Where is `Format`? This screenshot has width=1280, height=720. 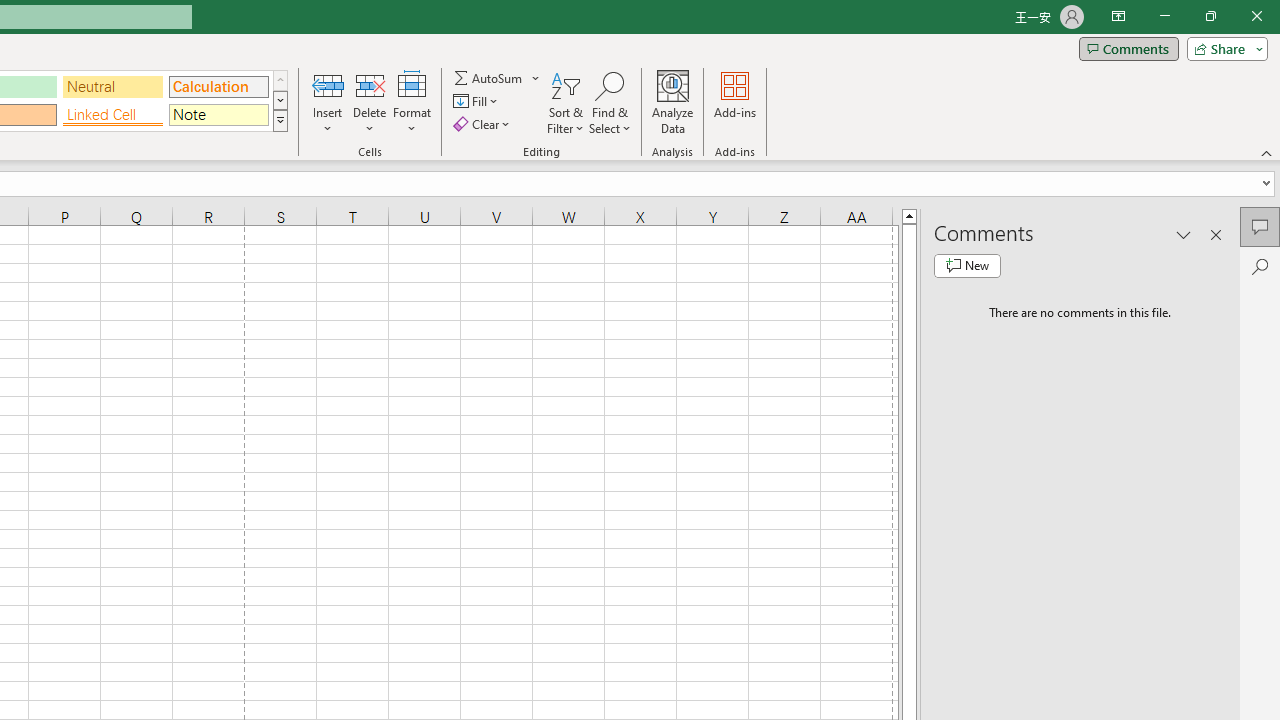 Format is located at coordinates (412, 102).